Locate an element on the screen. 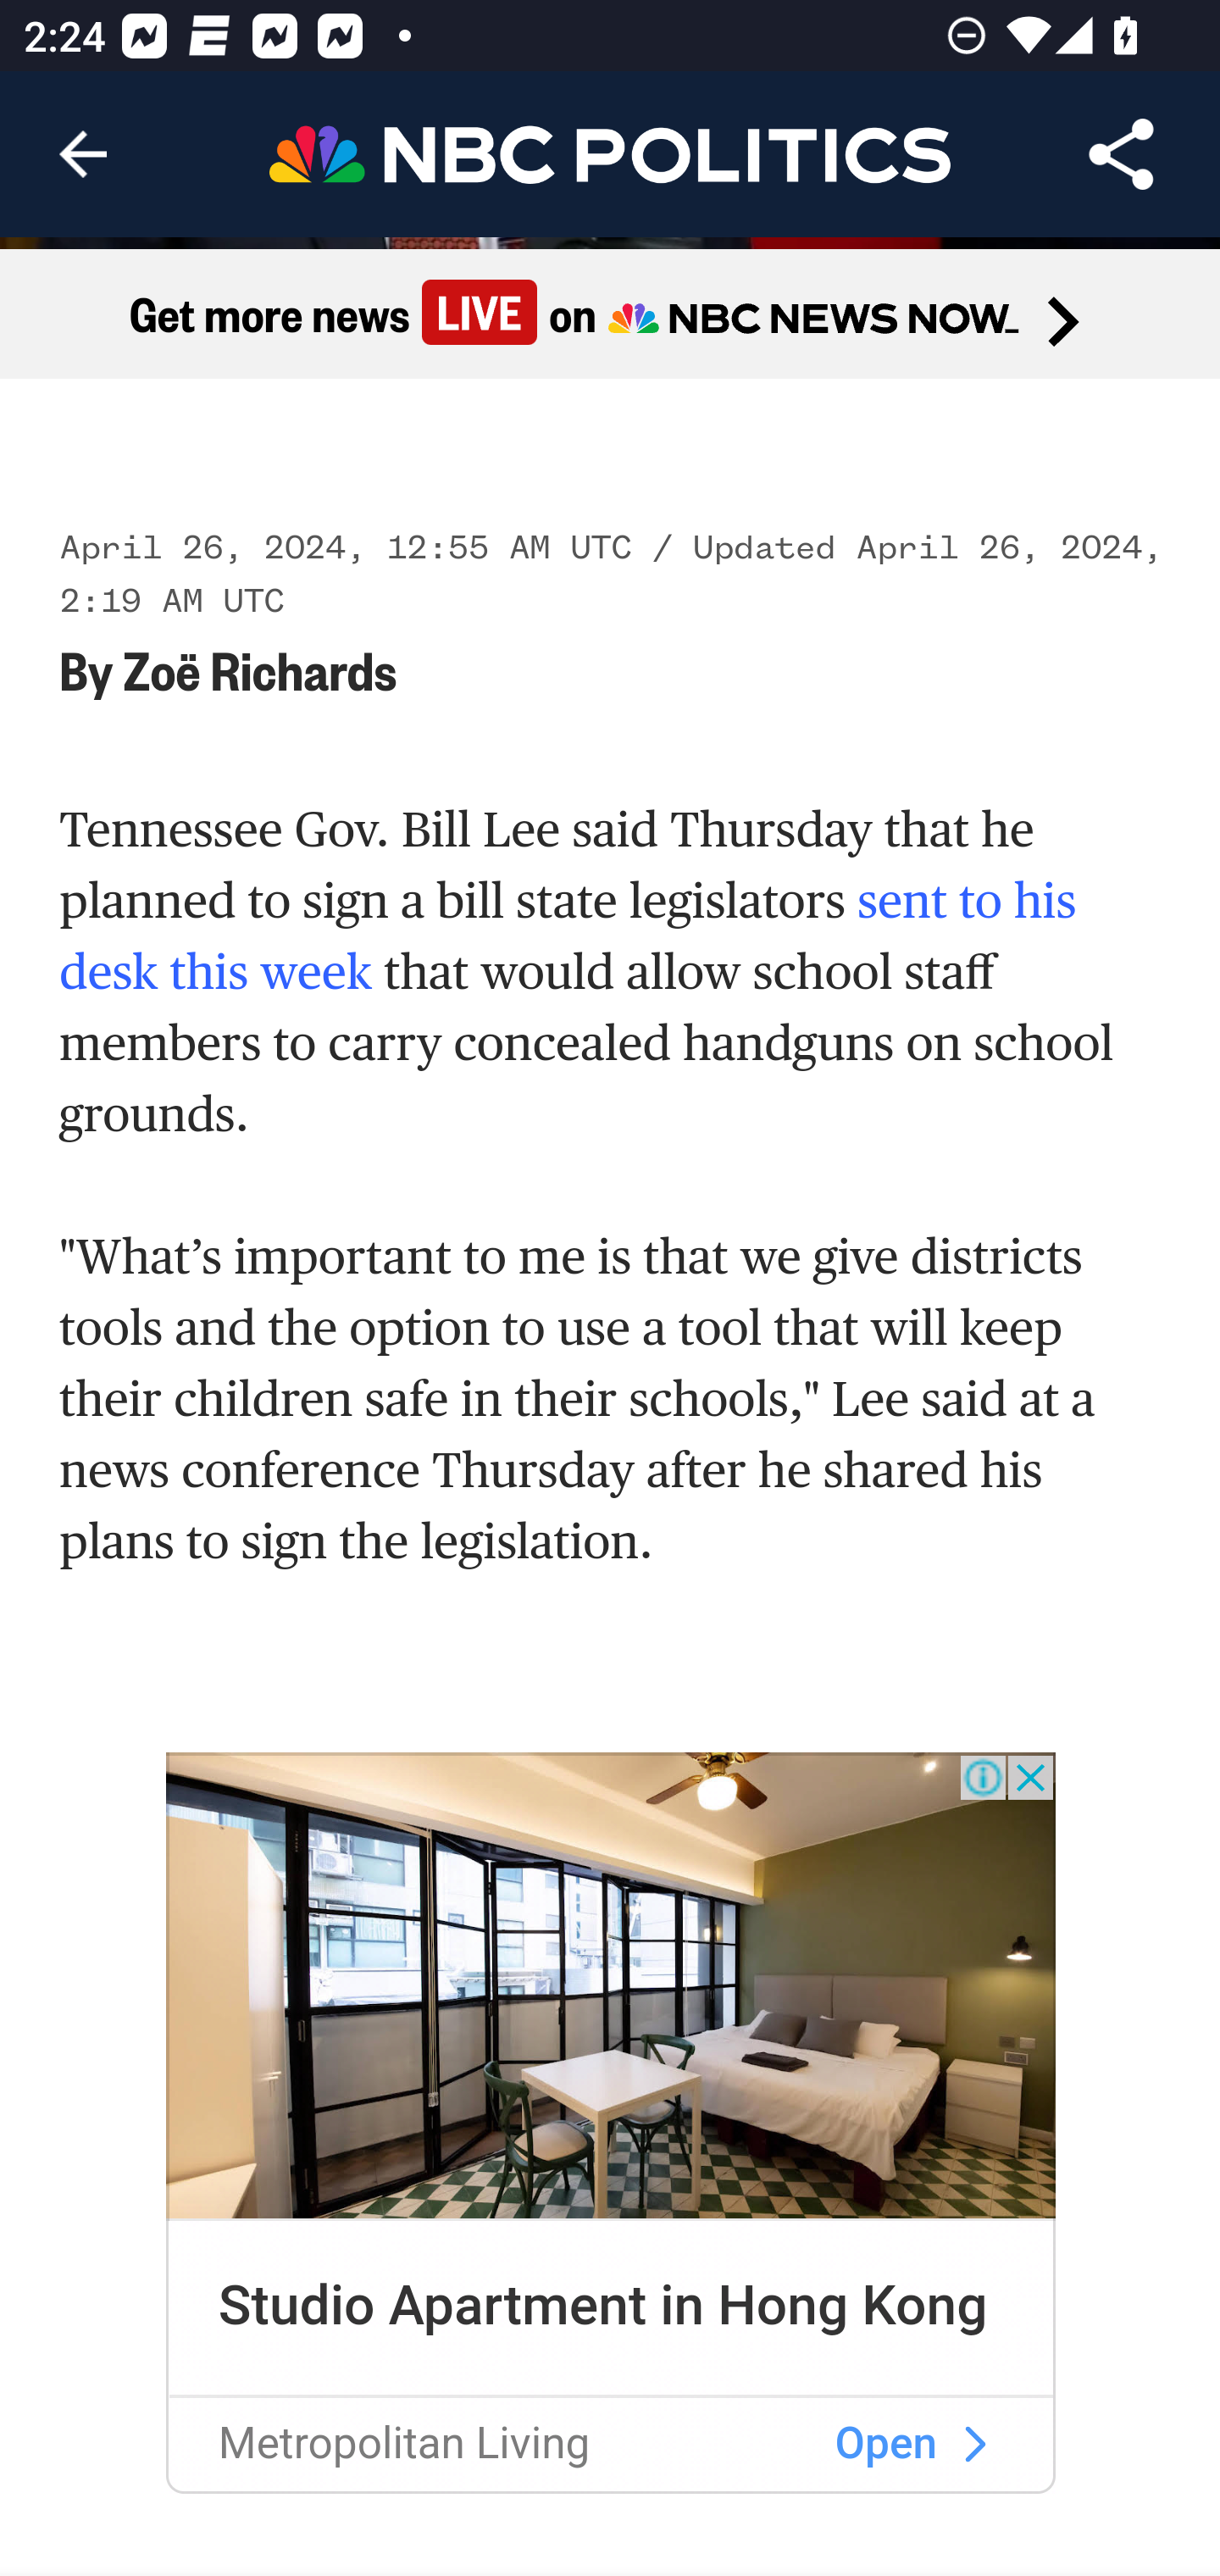 The width and height of the screenshot is (1220, 2576). Studio Apartment in Hong Kong is located at coordinates (603, 2307).